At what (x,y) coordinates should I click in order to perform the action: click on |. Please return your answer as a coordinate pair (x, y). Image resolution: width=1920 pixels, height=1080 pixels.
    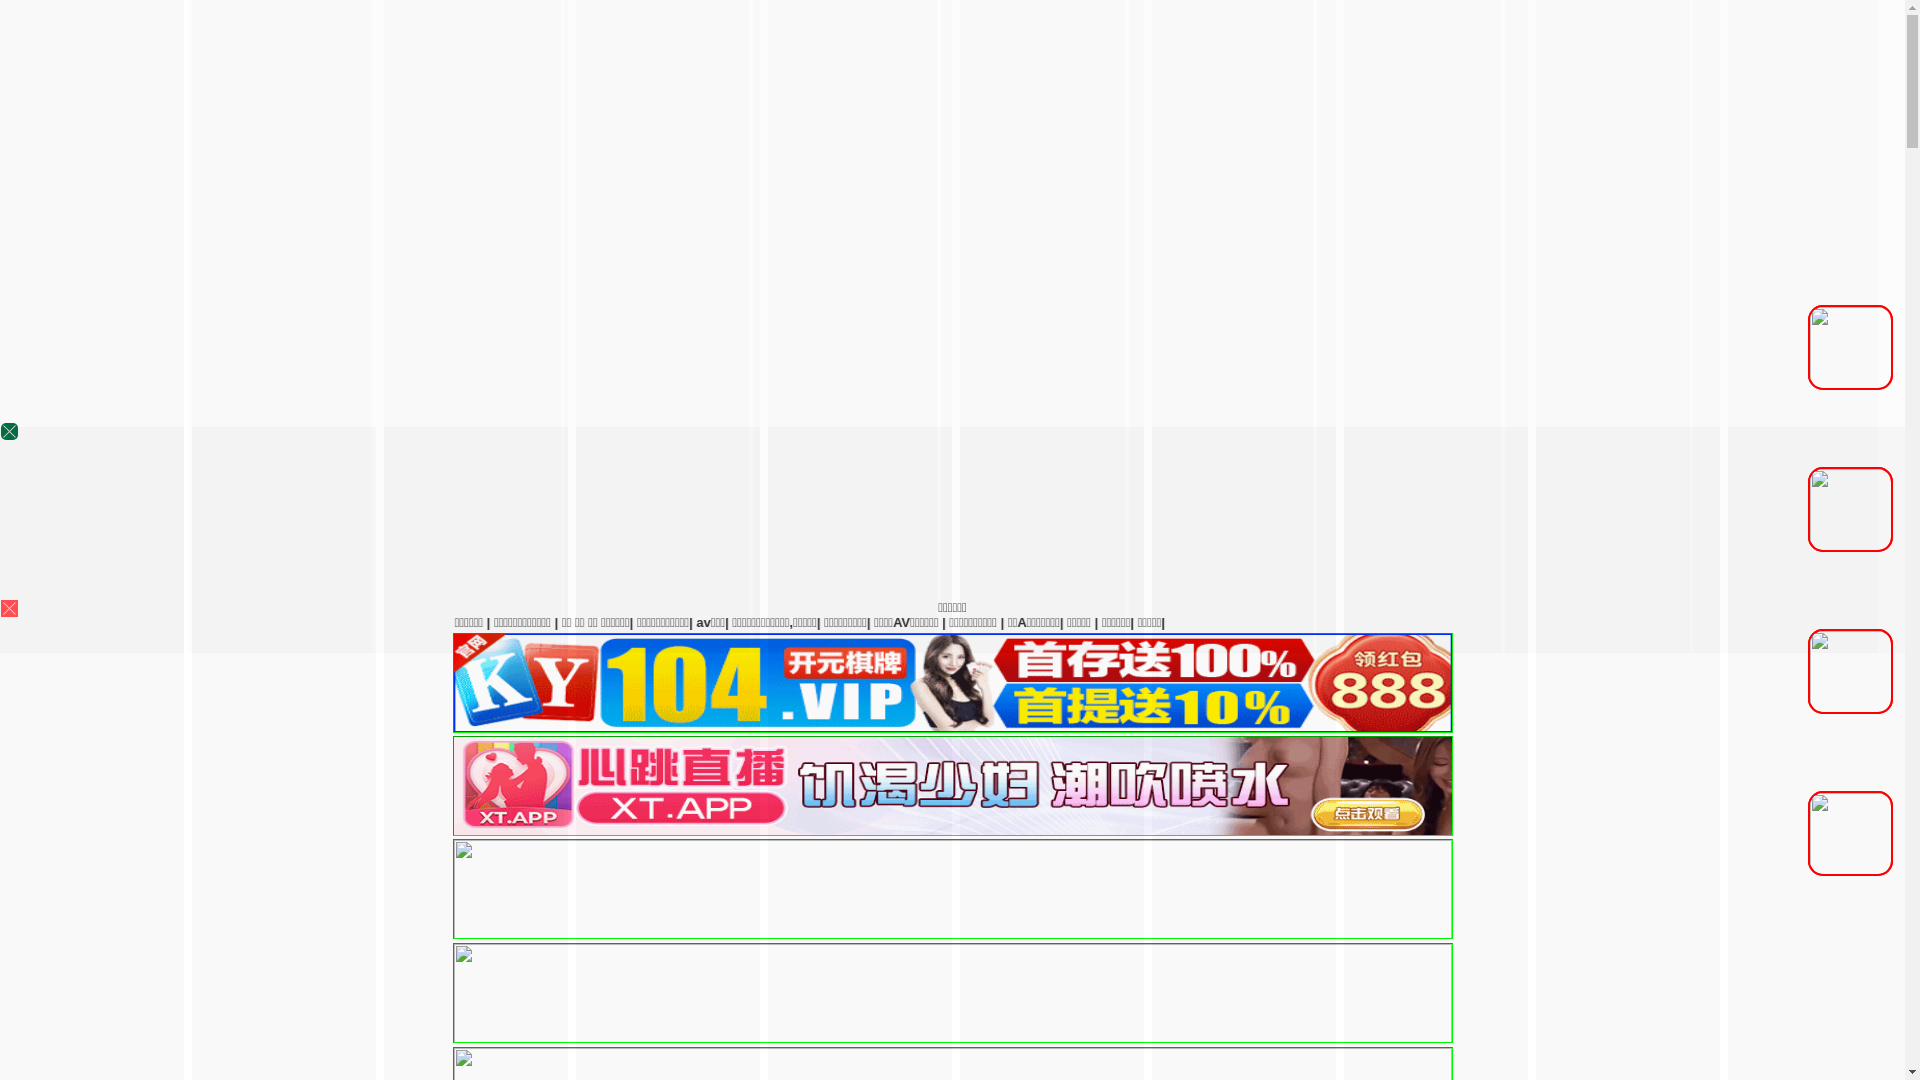
    Looking at the image, I should click on (1077, 622).